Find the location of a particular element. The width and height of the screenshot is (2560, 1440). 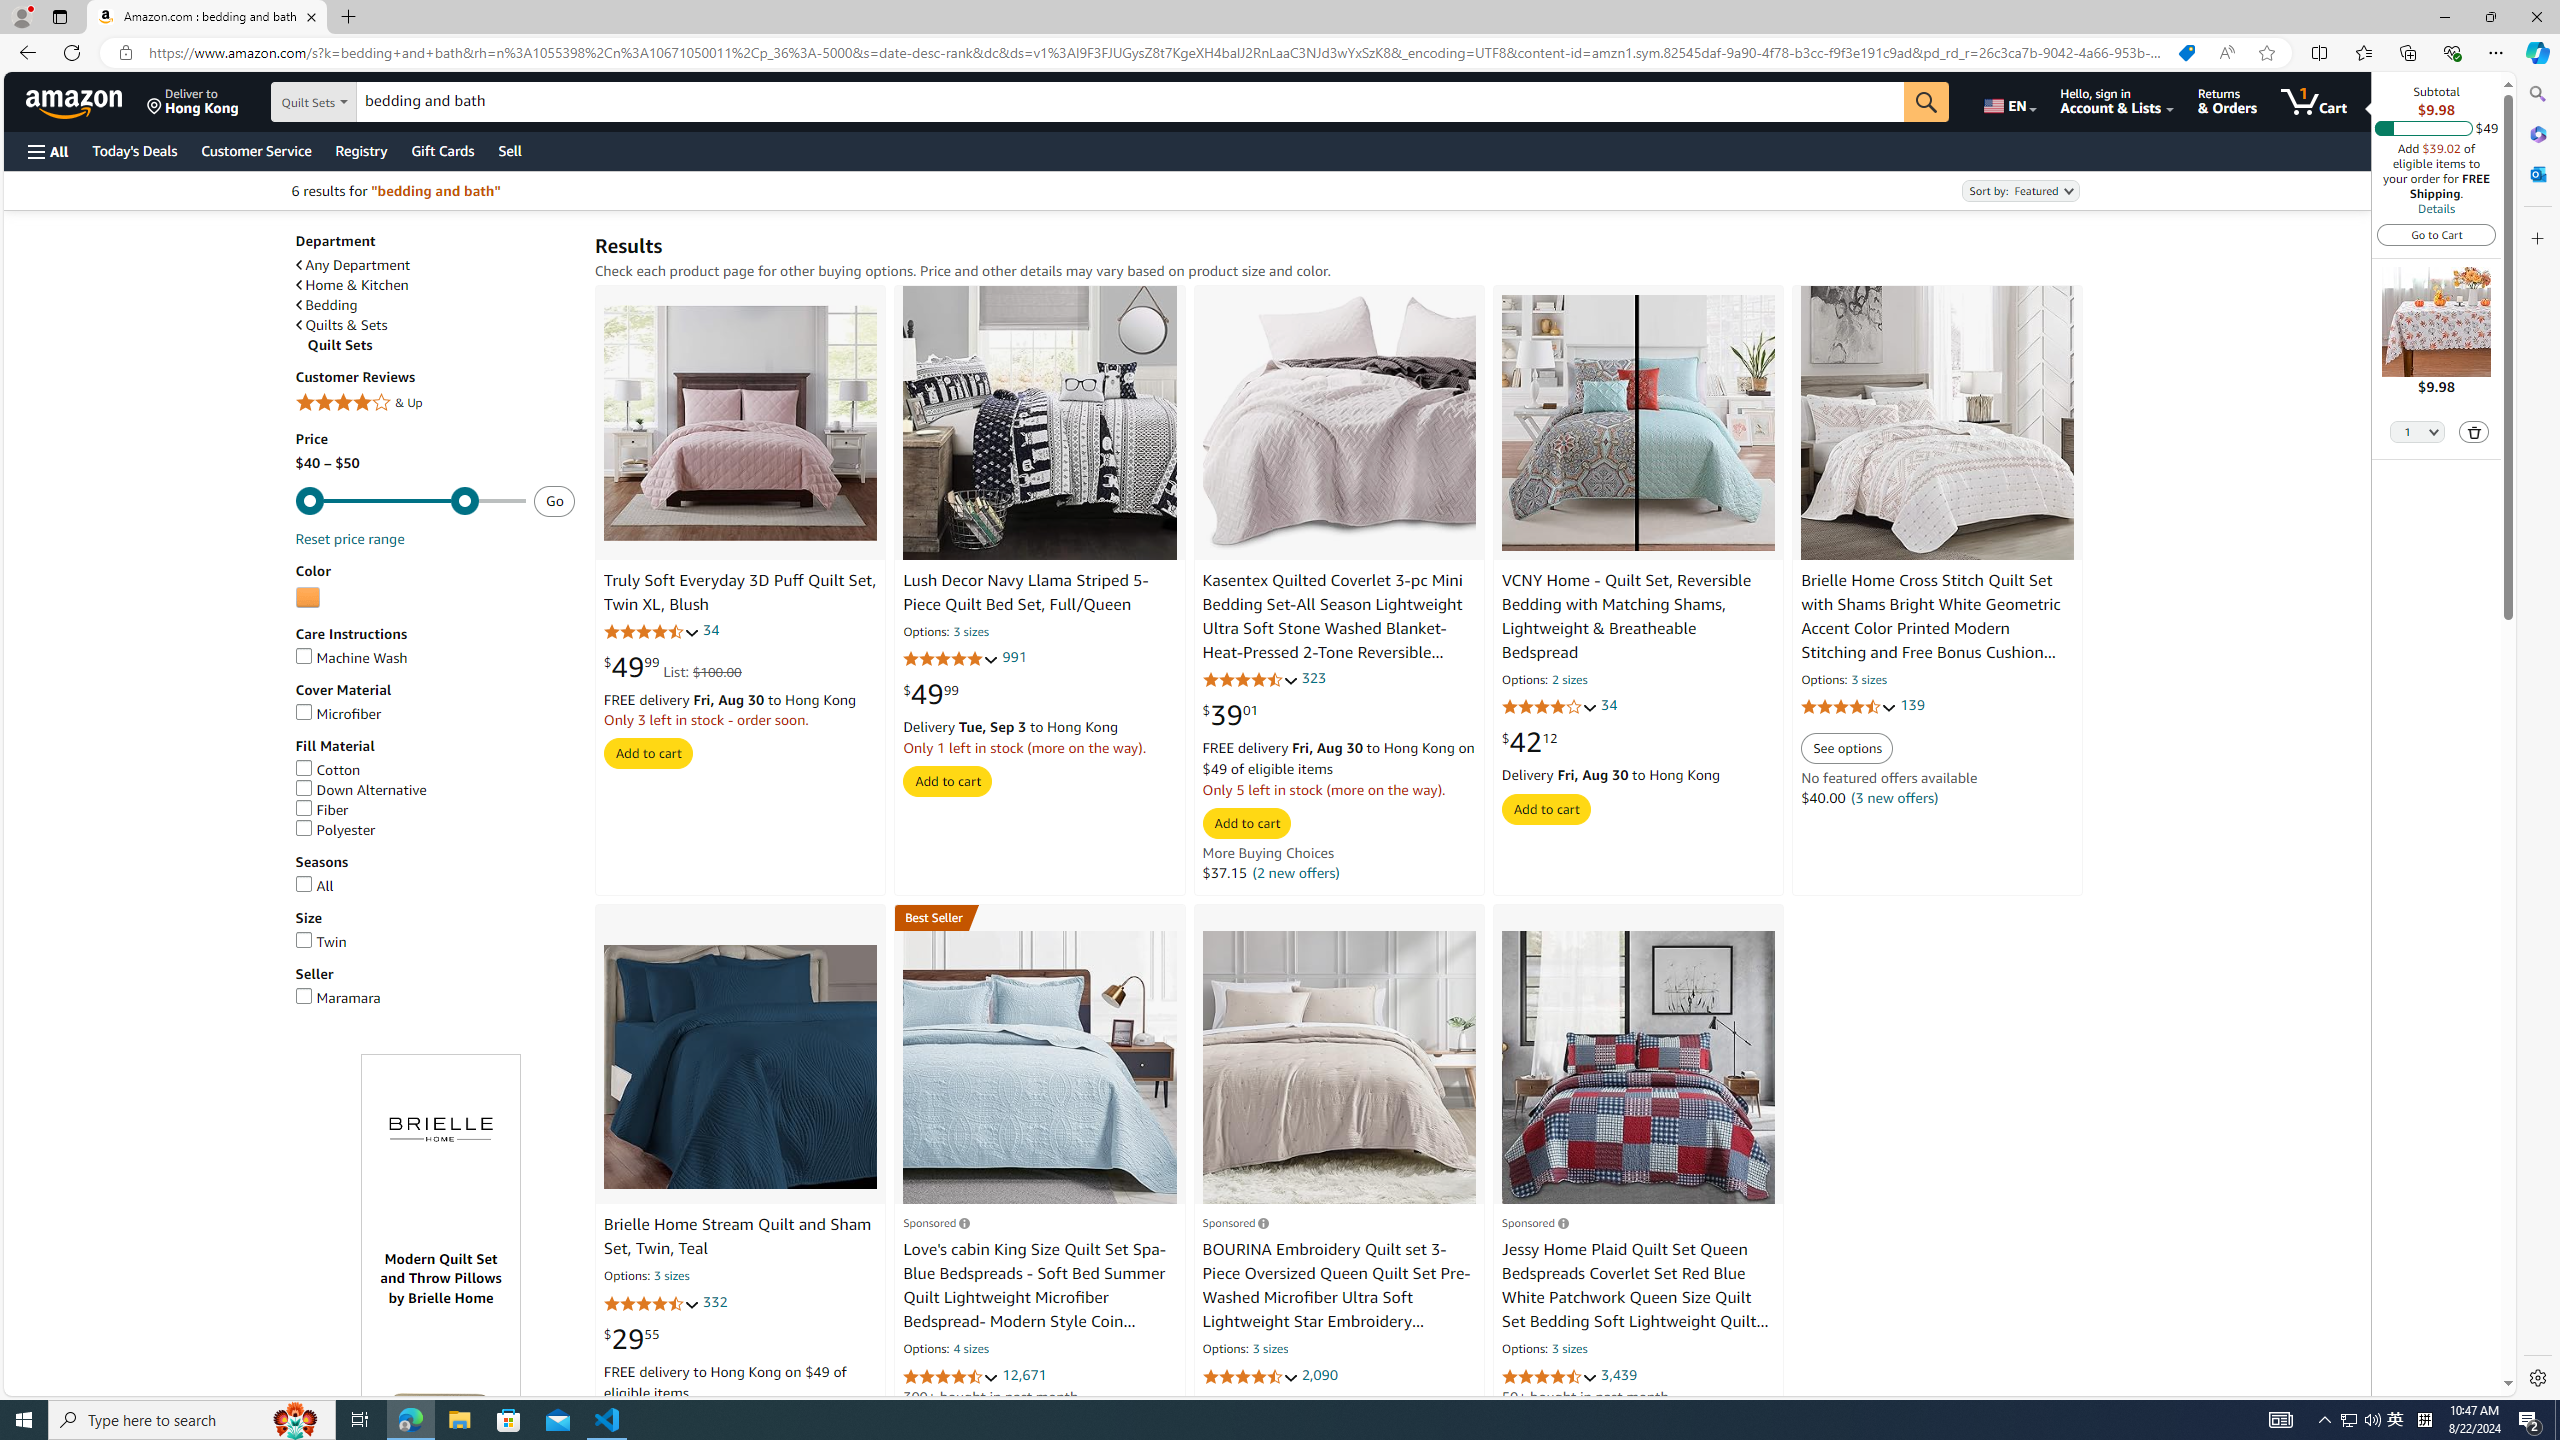

4.6 out of 5 stars is located at coordinates (1250, 1376).